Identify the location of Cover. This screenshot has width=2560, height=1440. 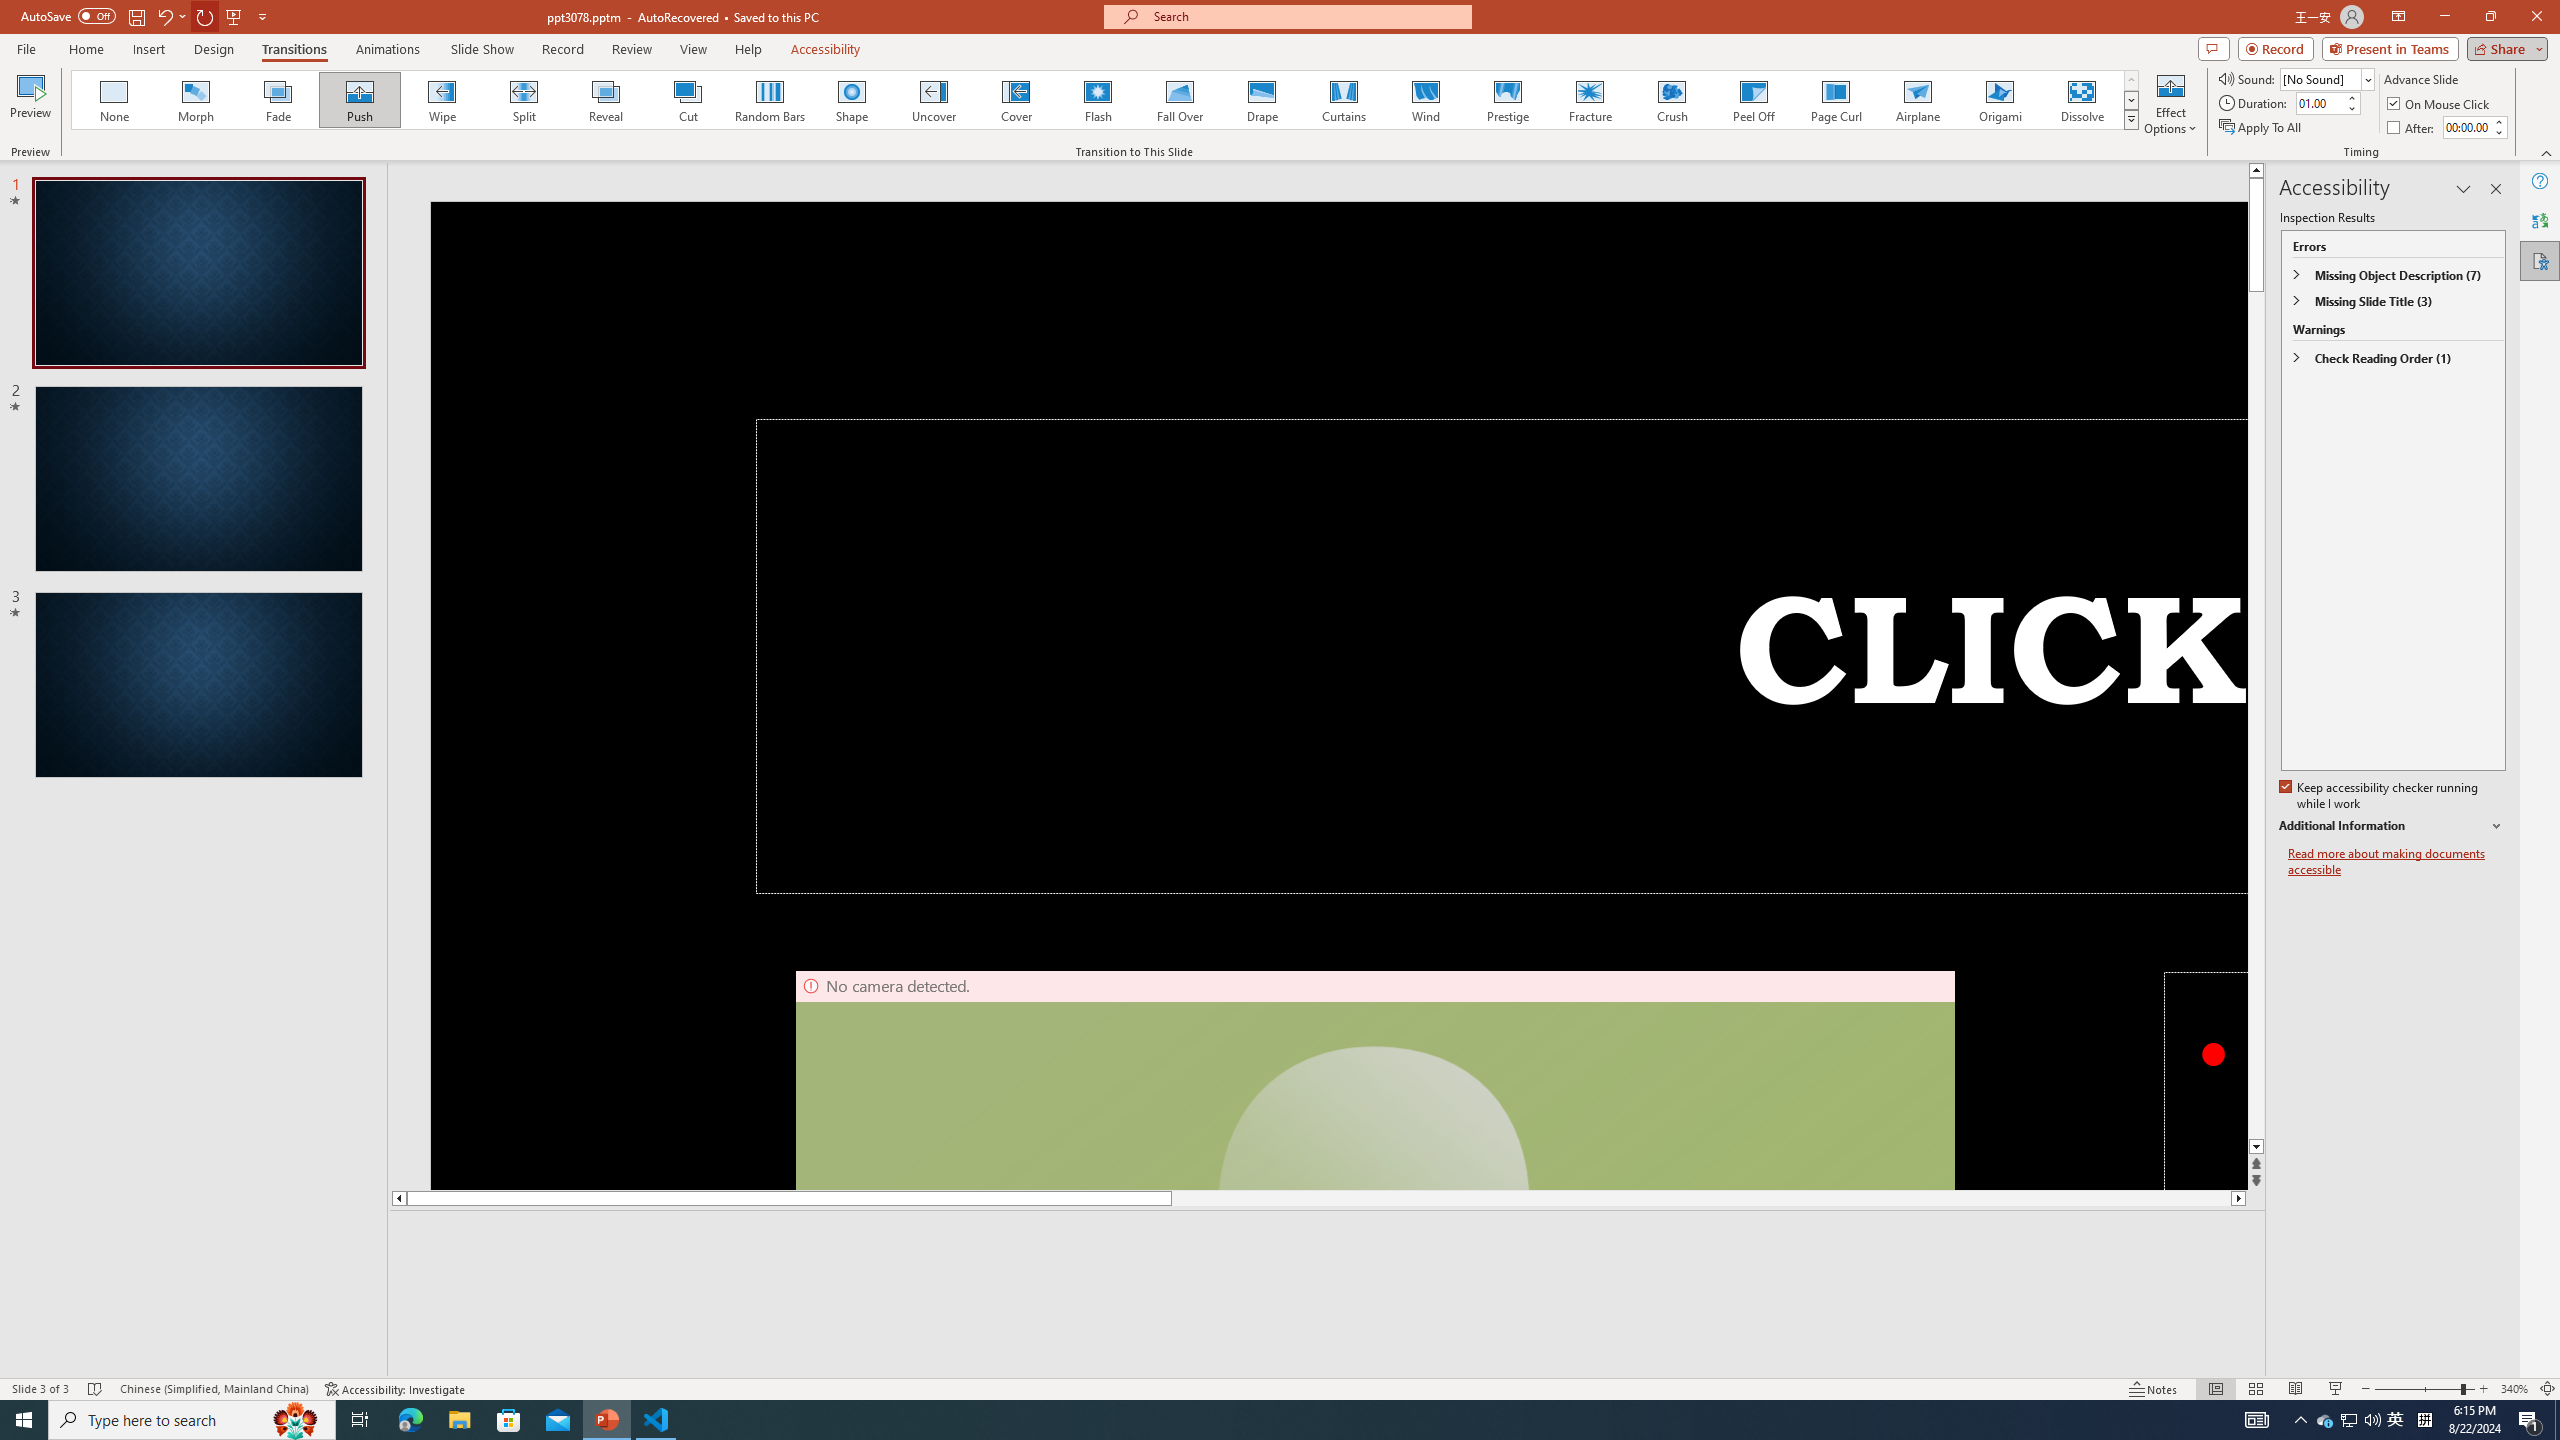
(1016, 100).